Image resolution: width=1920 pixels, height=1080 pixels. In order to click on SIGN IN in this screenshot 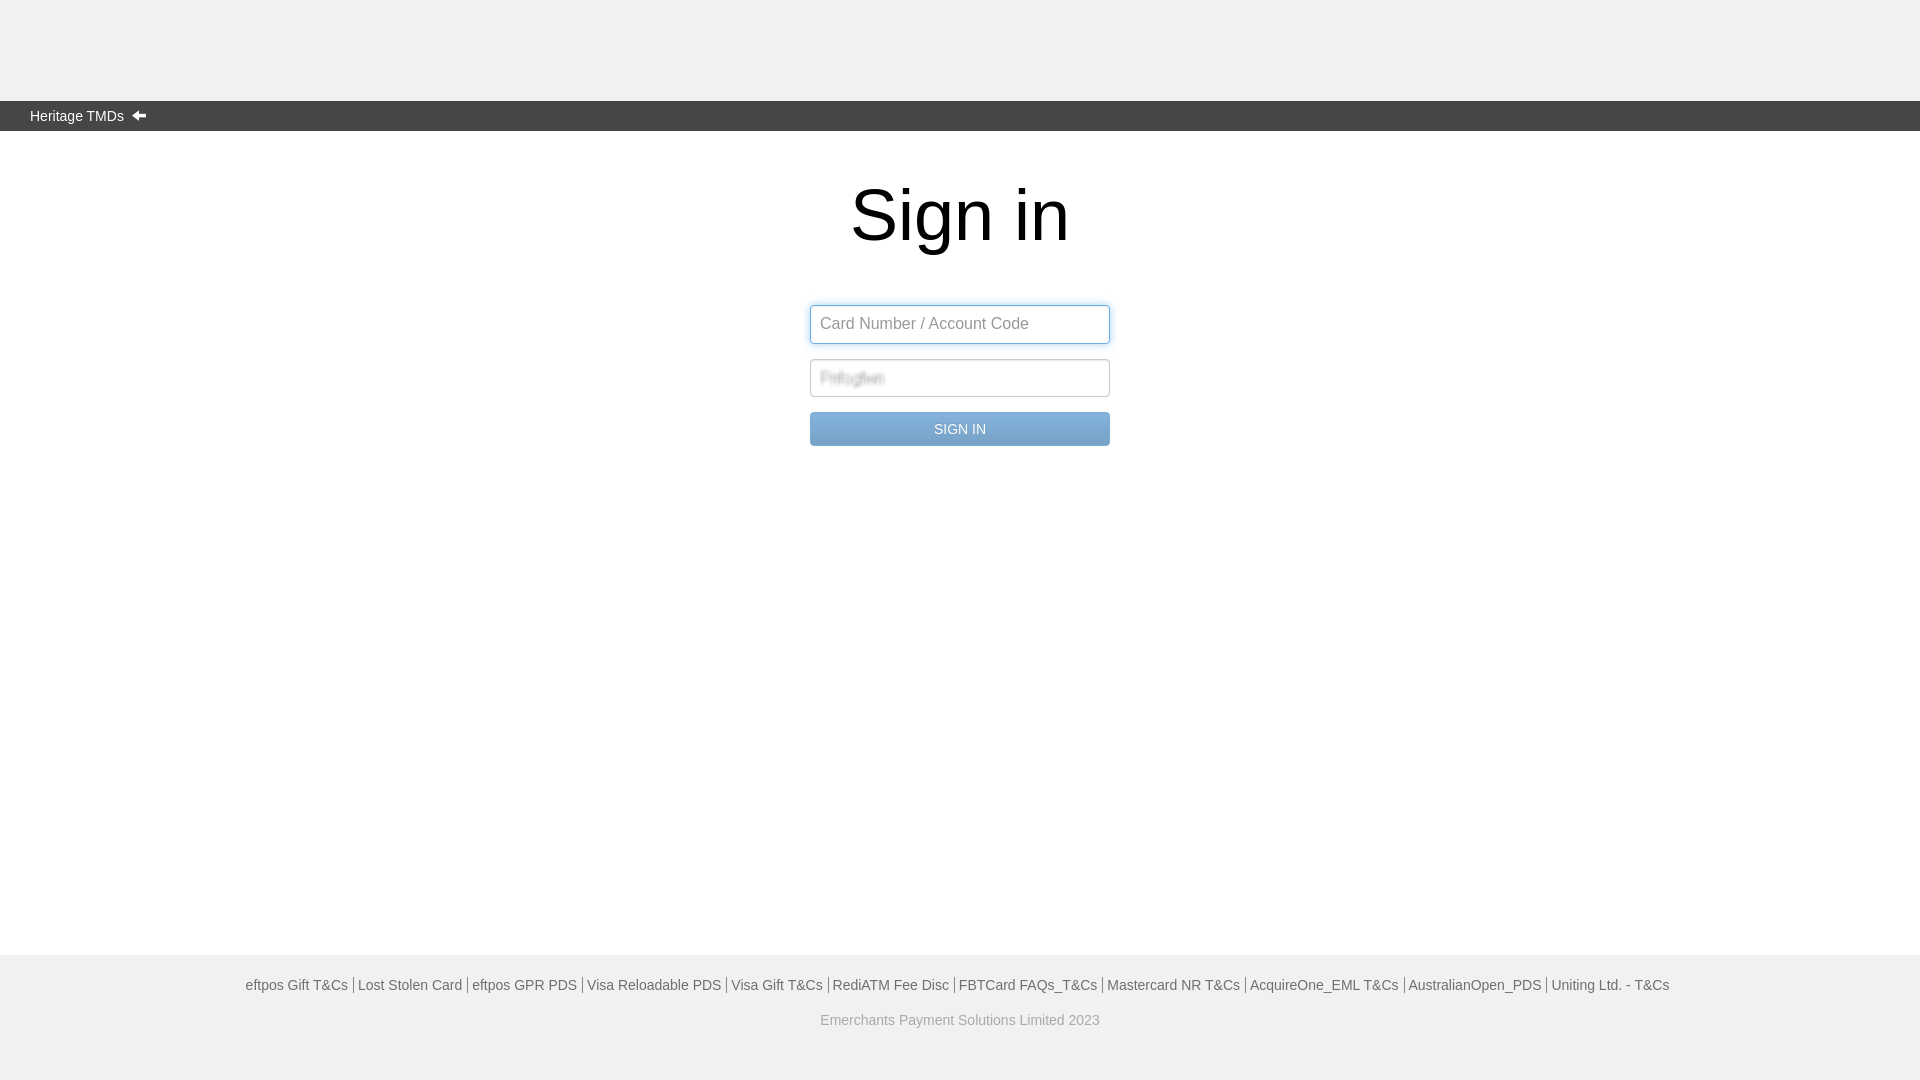, I will do `click(960, 429)`.